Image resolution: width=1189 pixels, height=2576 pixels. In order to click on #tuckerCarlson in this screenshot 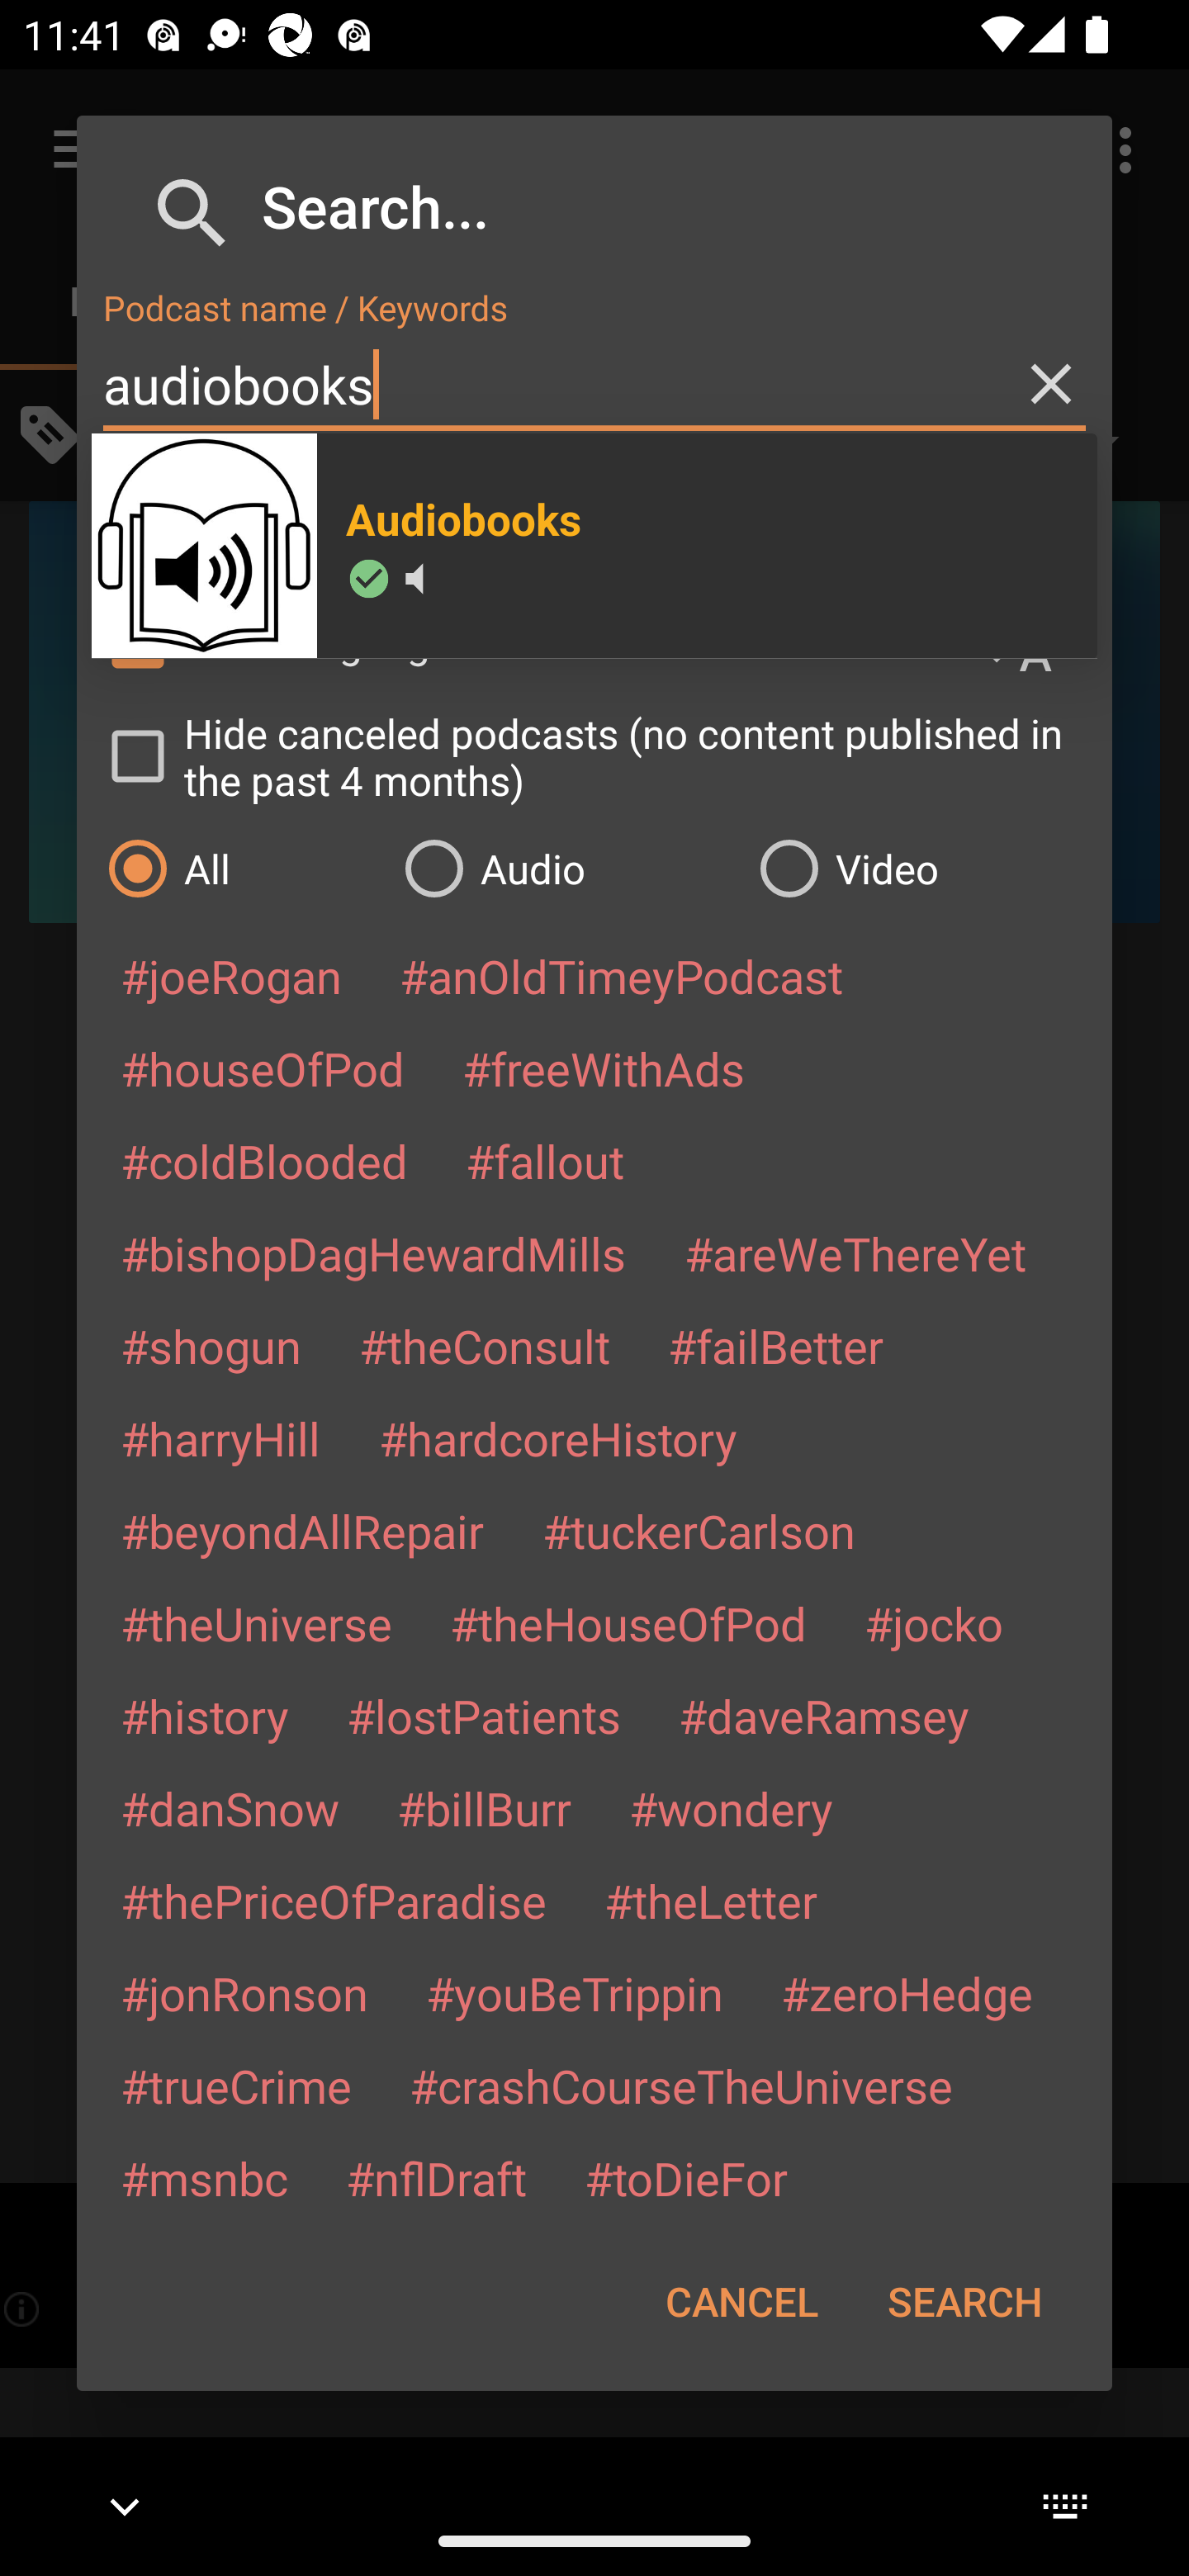, I will do `click(699, 1529)`.